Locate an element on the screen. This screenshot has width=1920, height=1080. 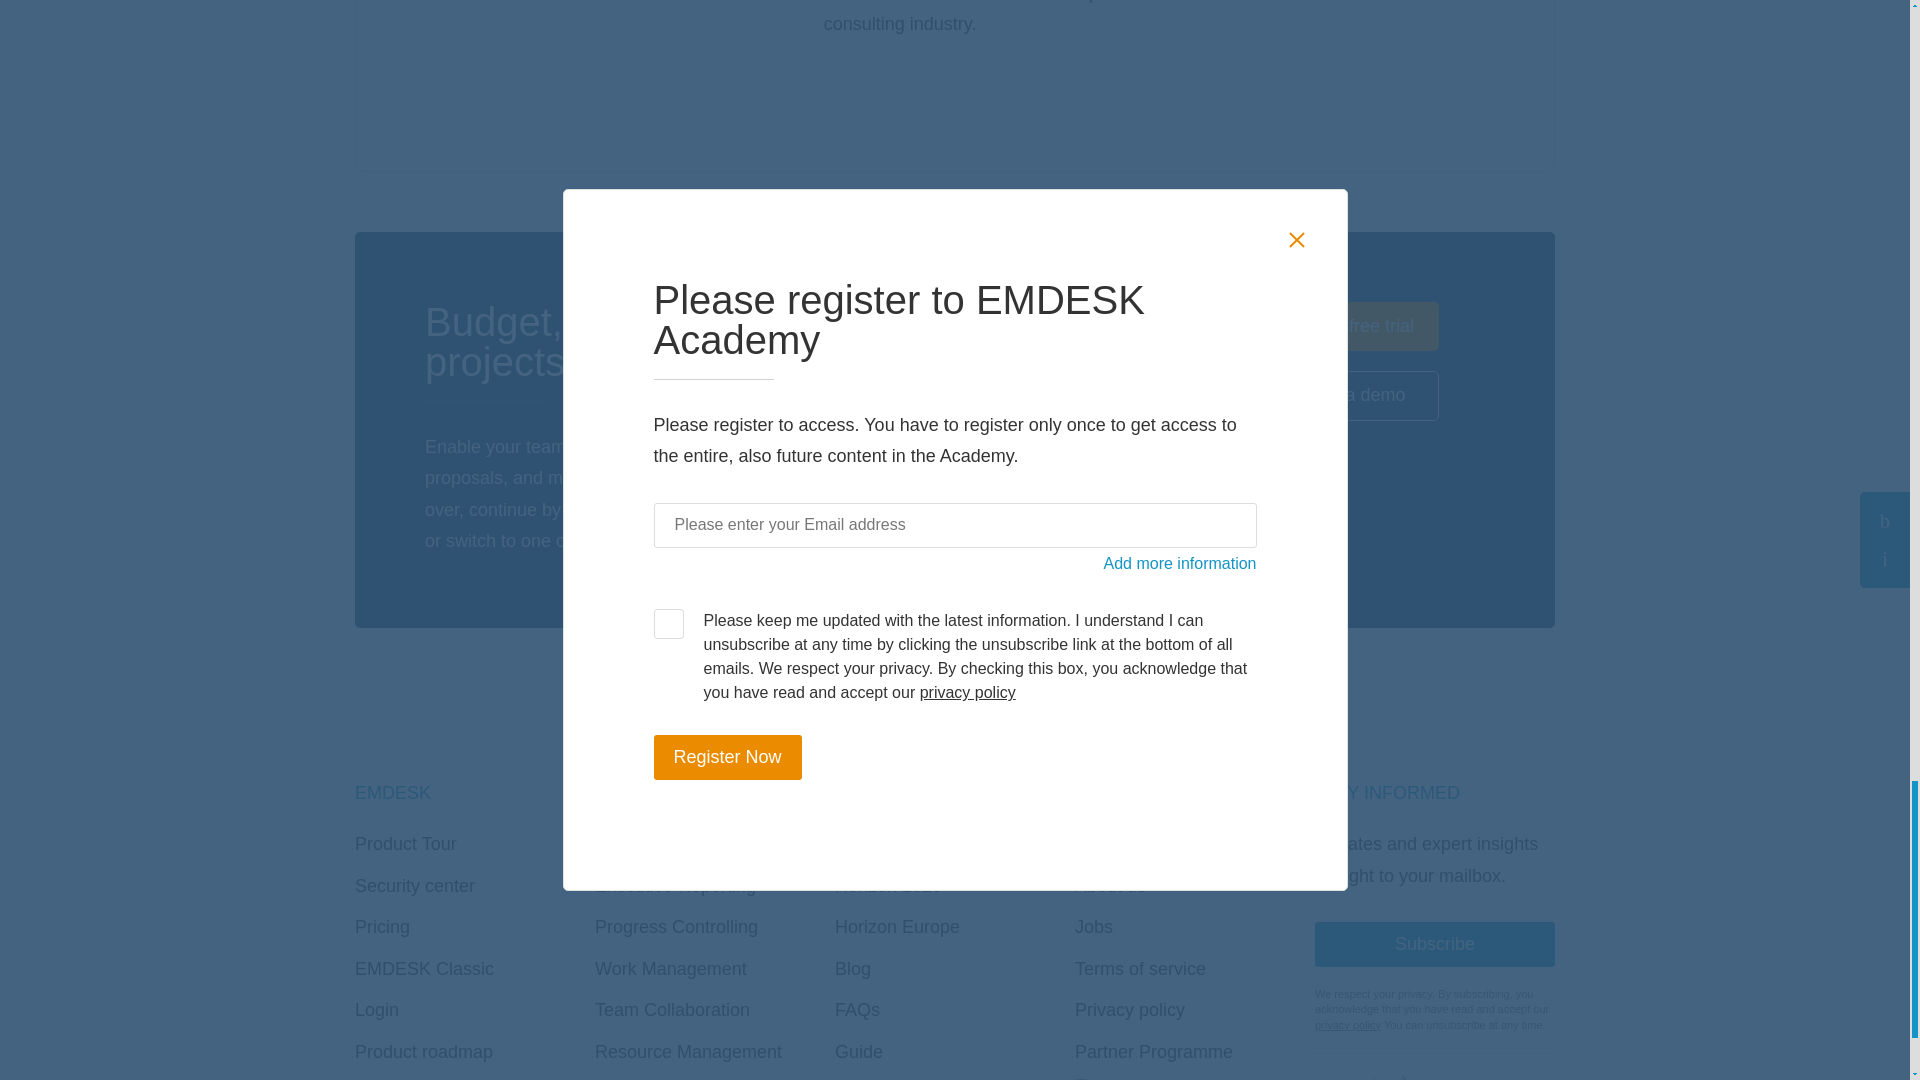
Security center is located at coordinates (414, 886).